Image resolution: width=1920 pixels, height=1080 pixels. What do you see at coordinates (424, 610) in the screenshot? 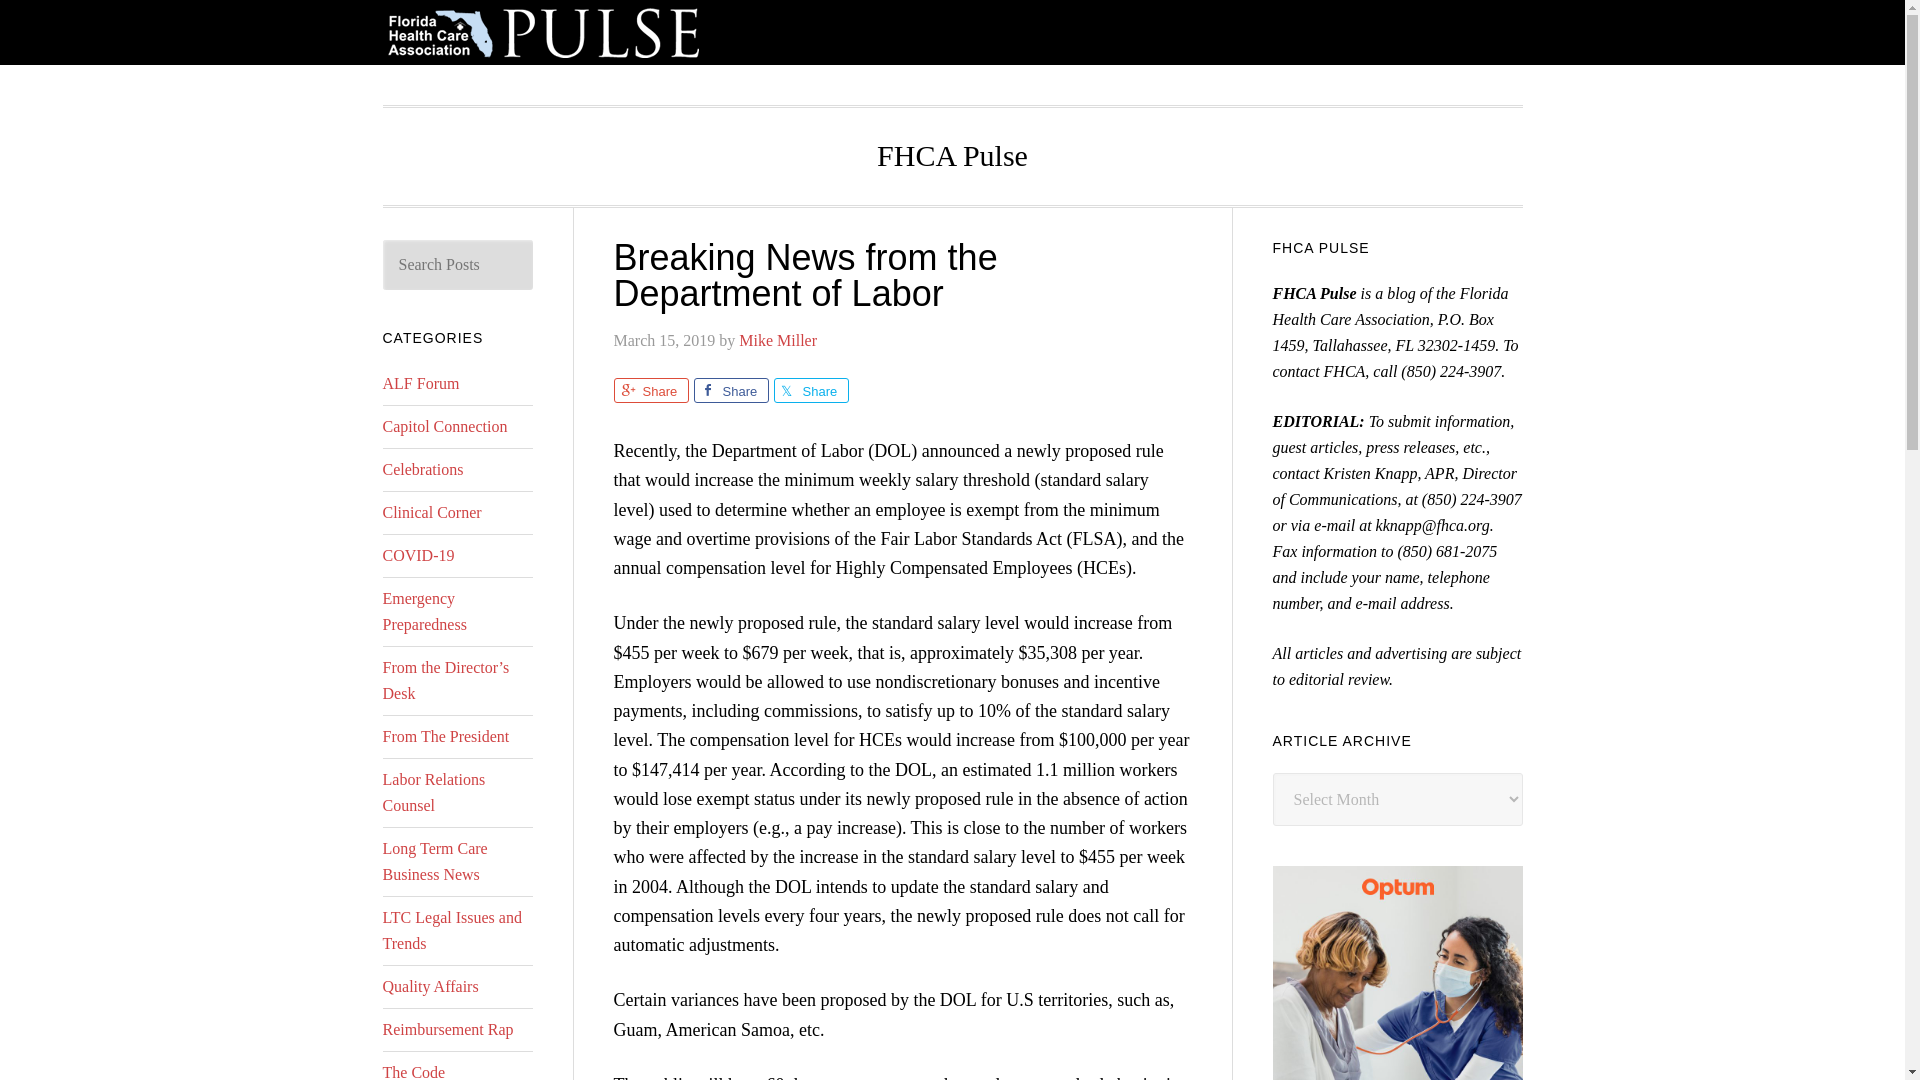
I see `Emergency Preparedness` at bounding box center [424, 610].